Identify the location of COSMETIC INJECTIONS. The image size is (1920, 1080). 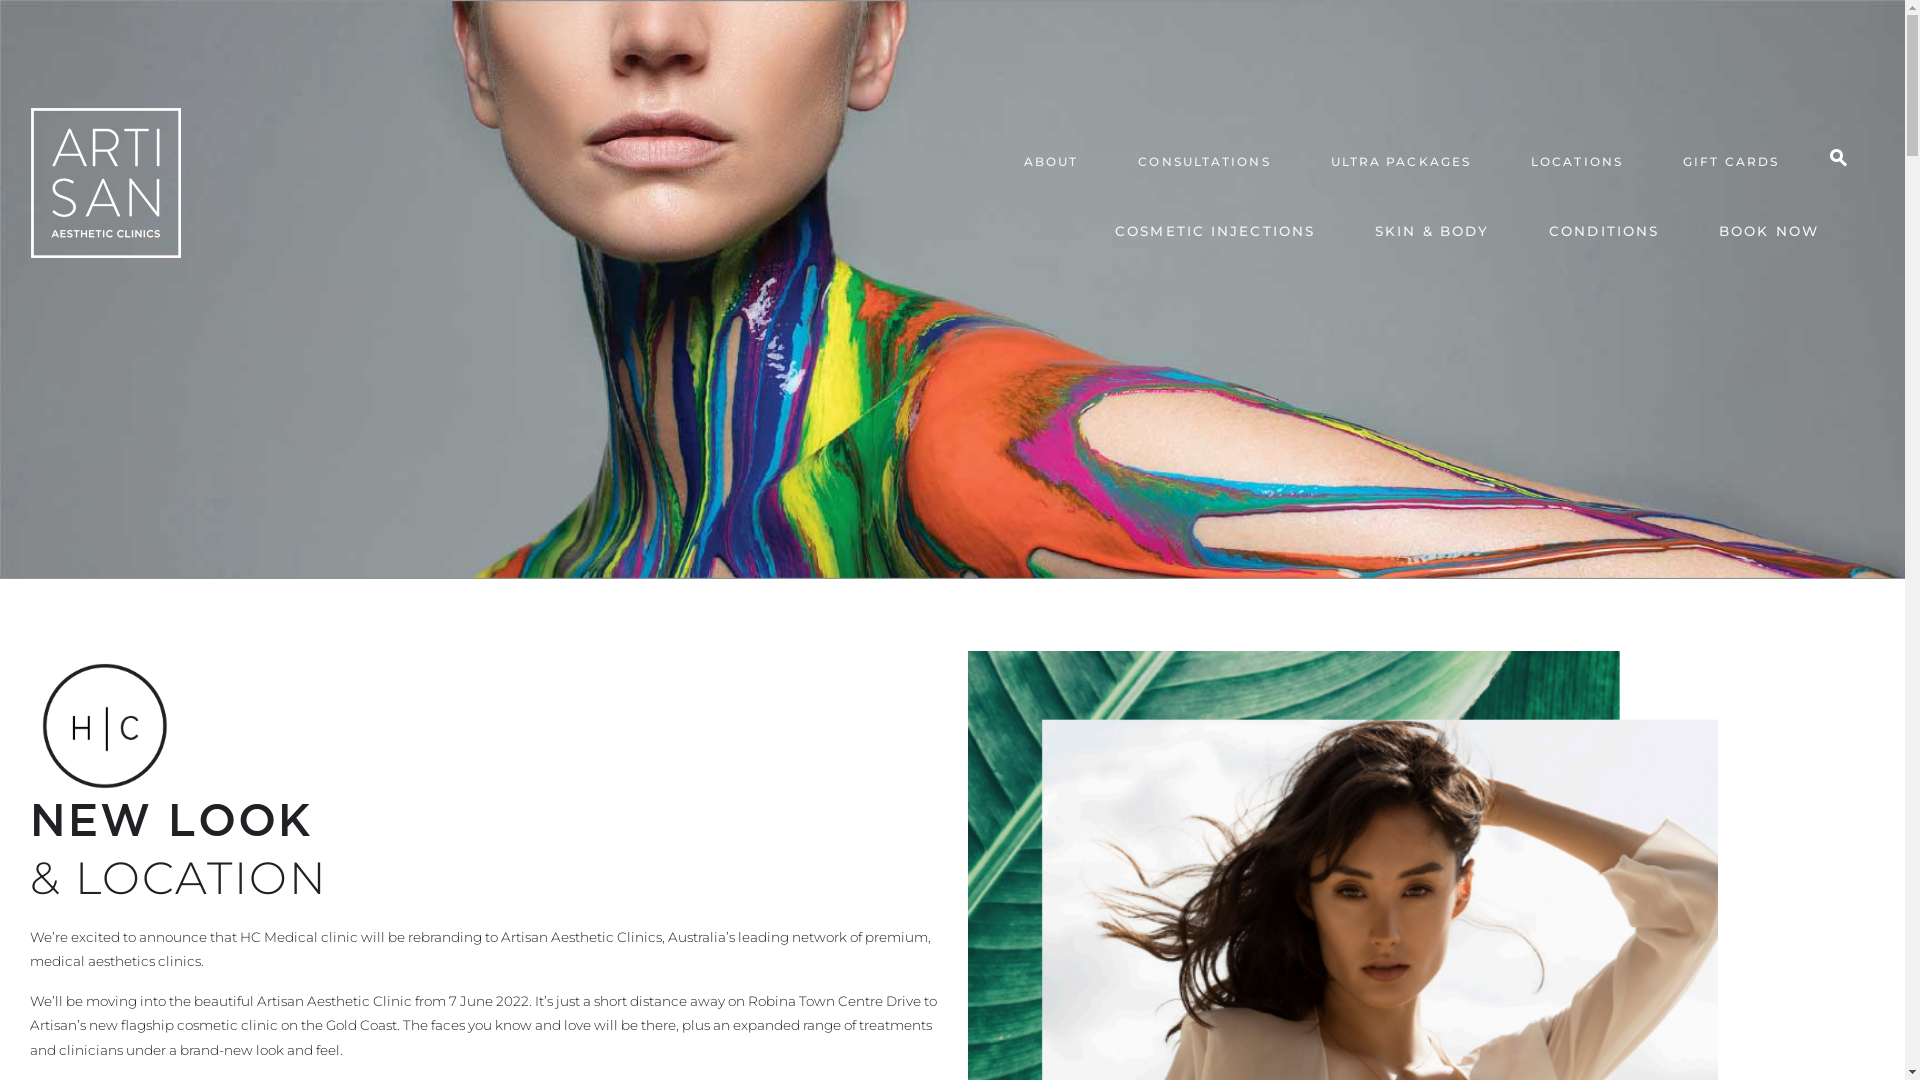
(1215, 233).